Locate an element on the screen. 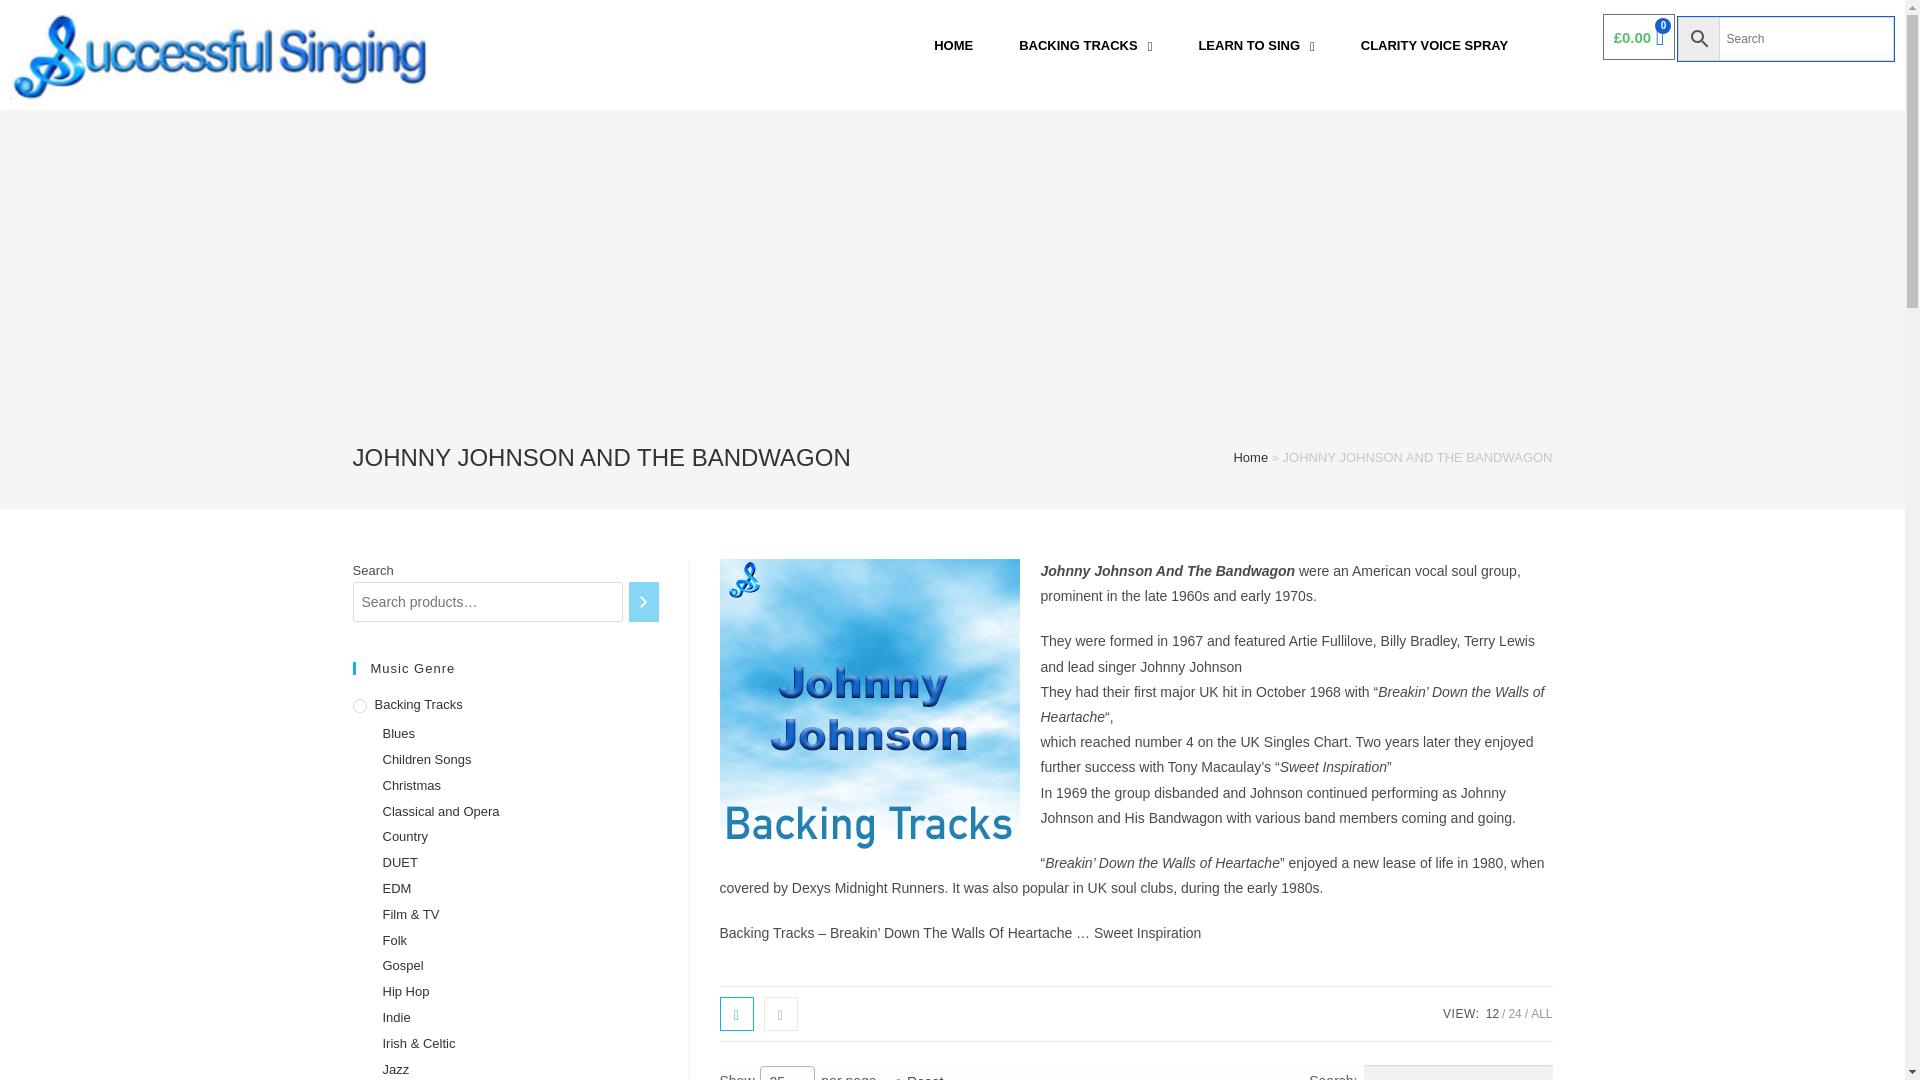 The height and width of the screenshot is (1080, 1920). List view is located at coordinates (781, 1014).